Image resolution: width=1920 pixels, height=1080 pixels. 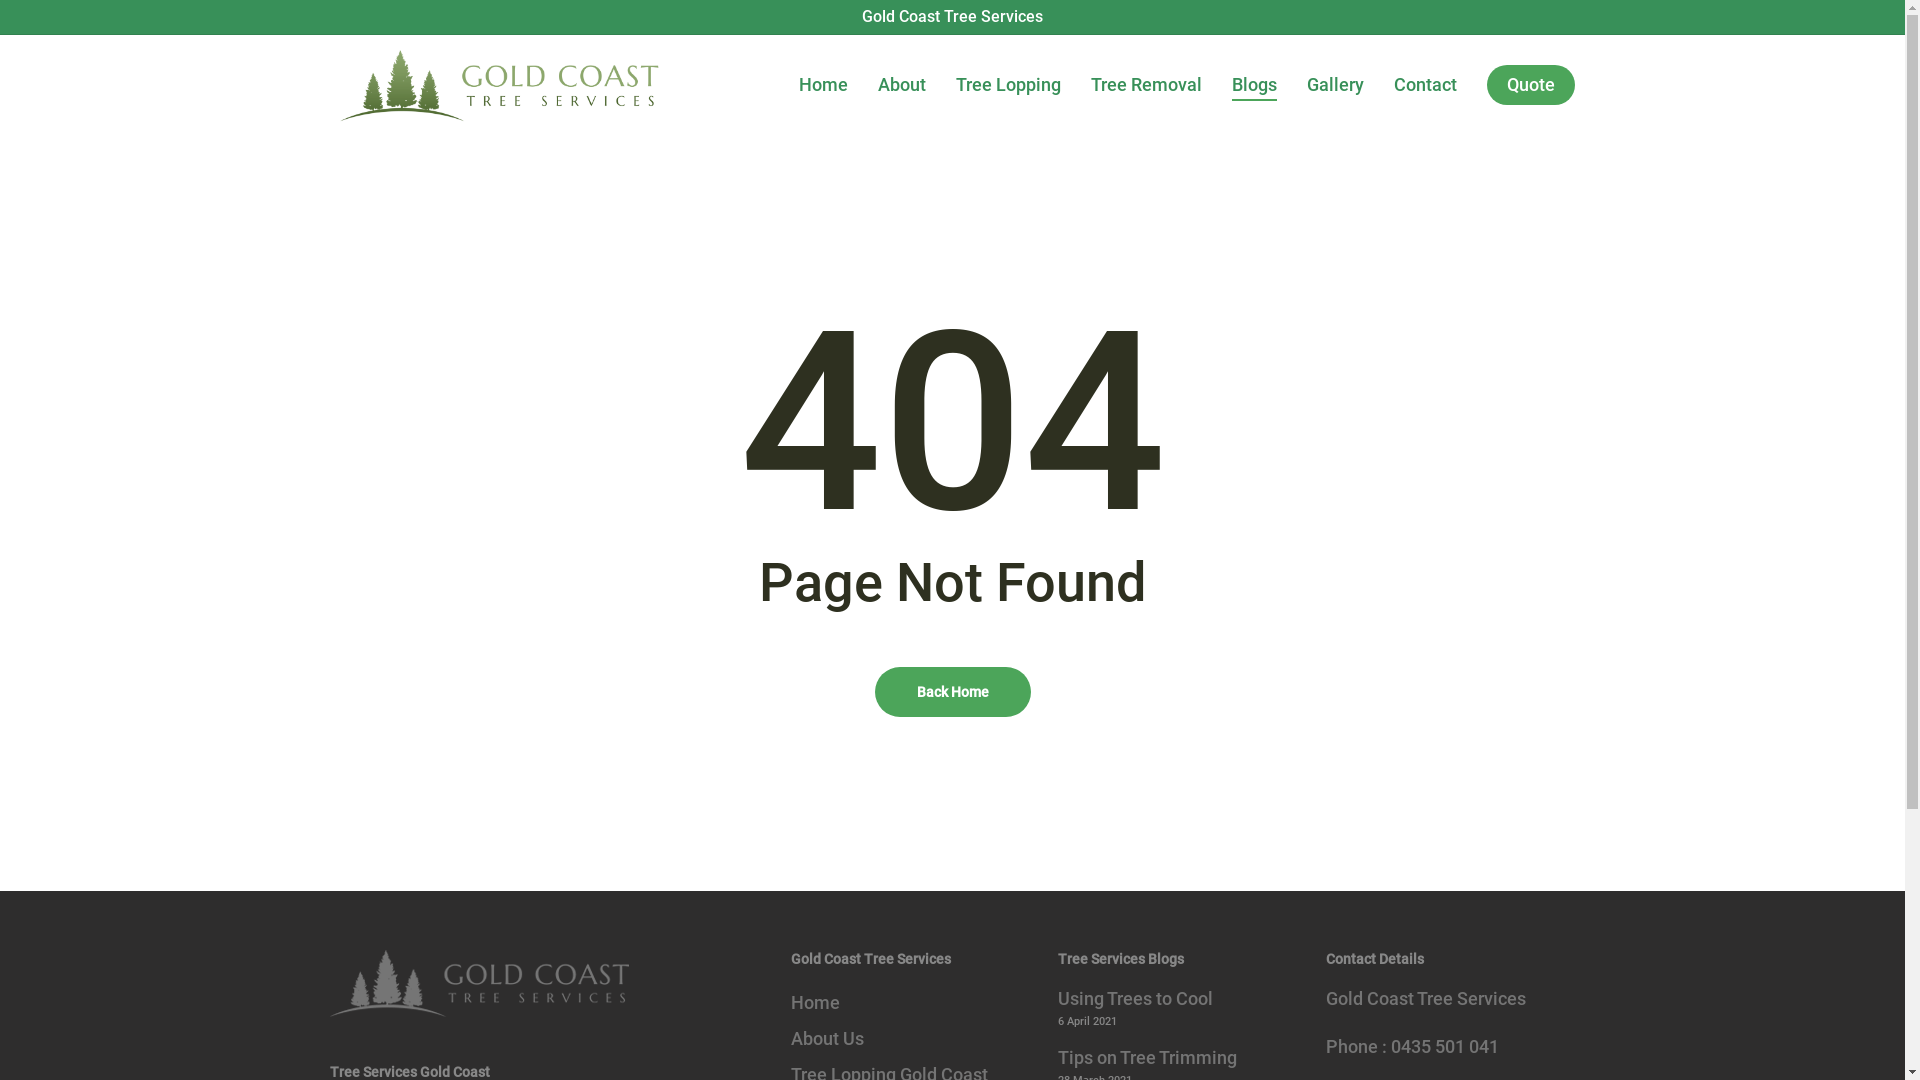 What do you see at coordinates (824, 85) in the screenshot?
I see `Home` at bounding box center [824, 85].